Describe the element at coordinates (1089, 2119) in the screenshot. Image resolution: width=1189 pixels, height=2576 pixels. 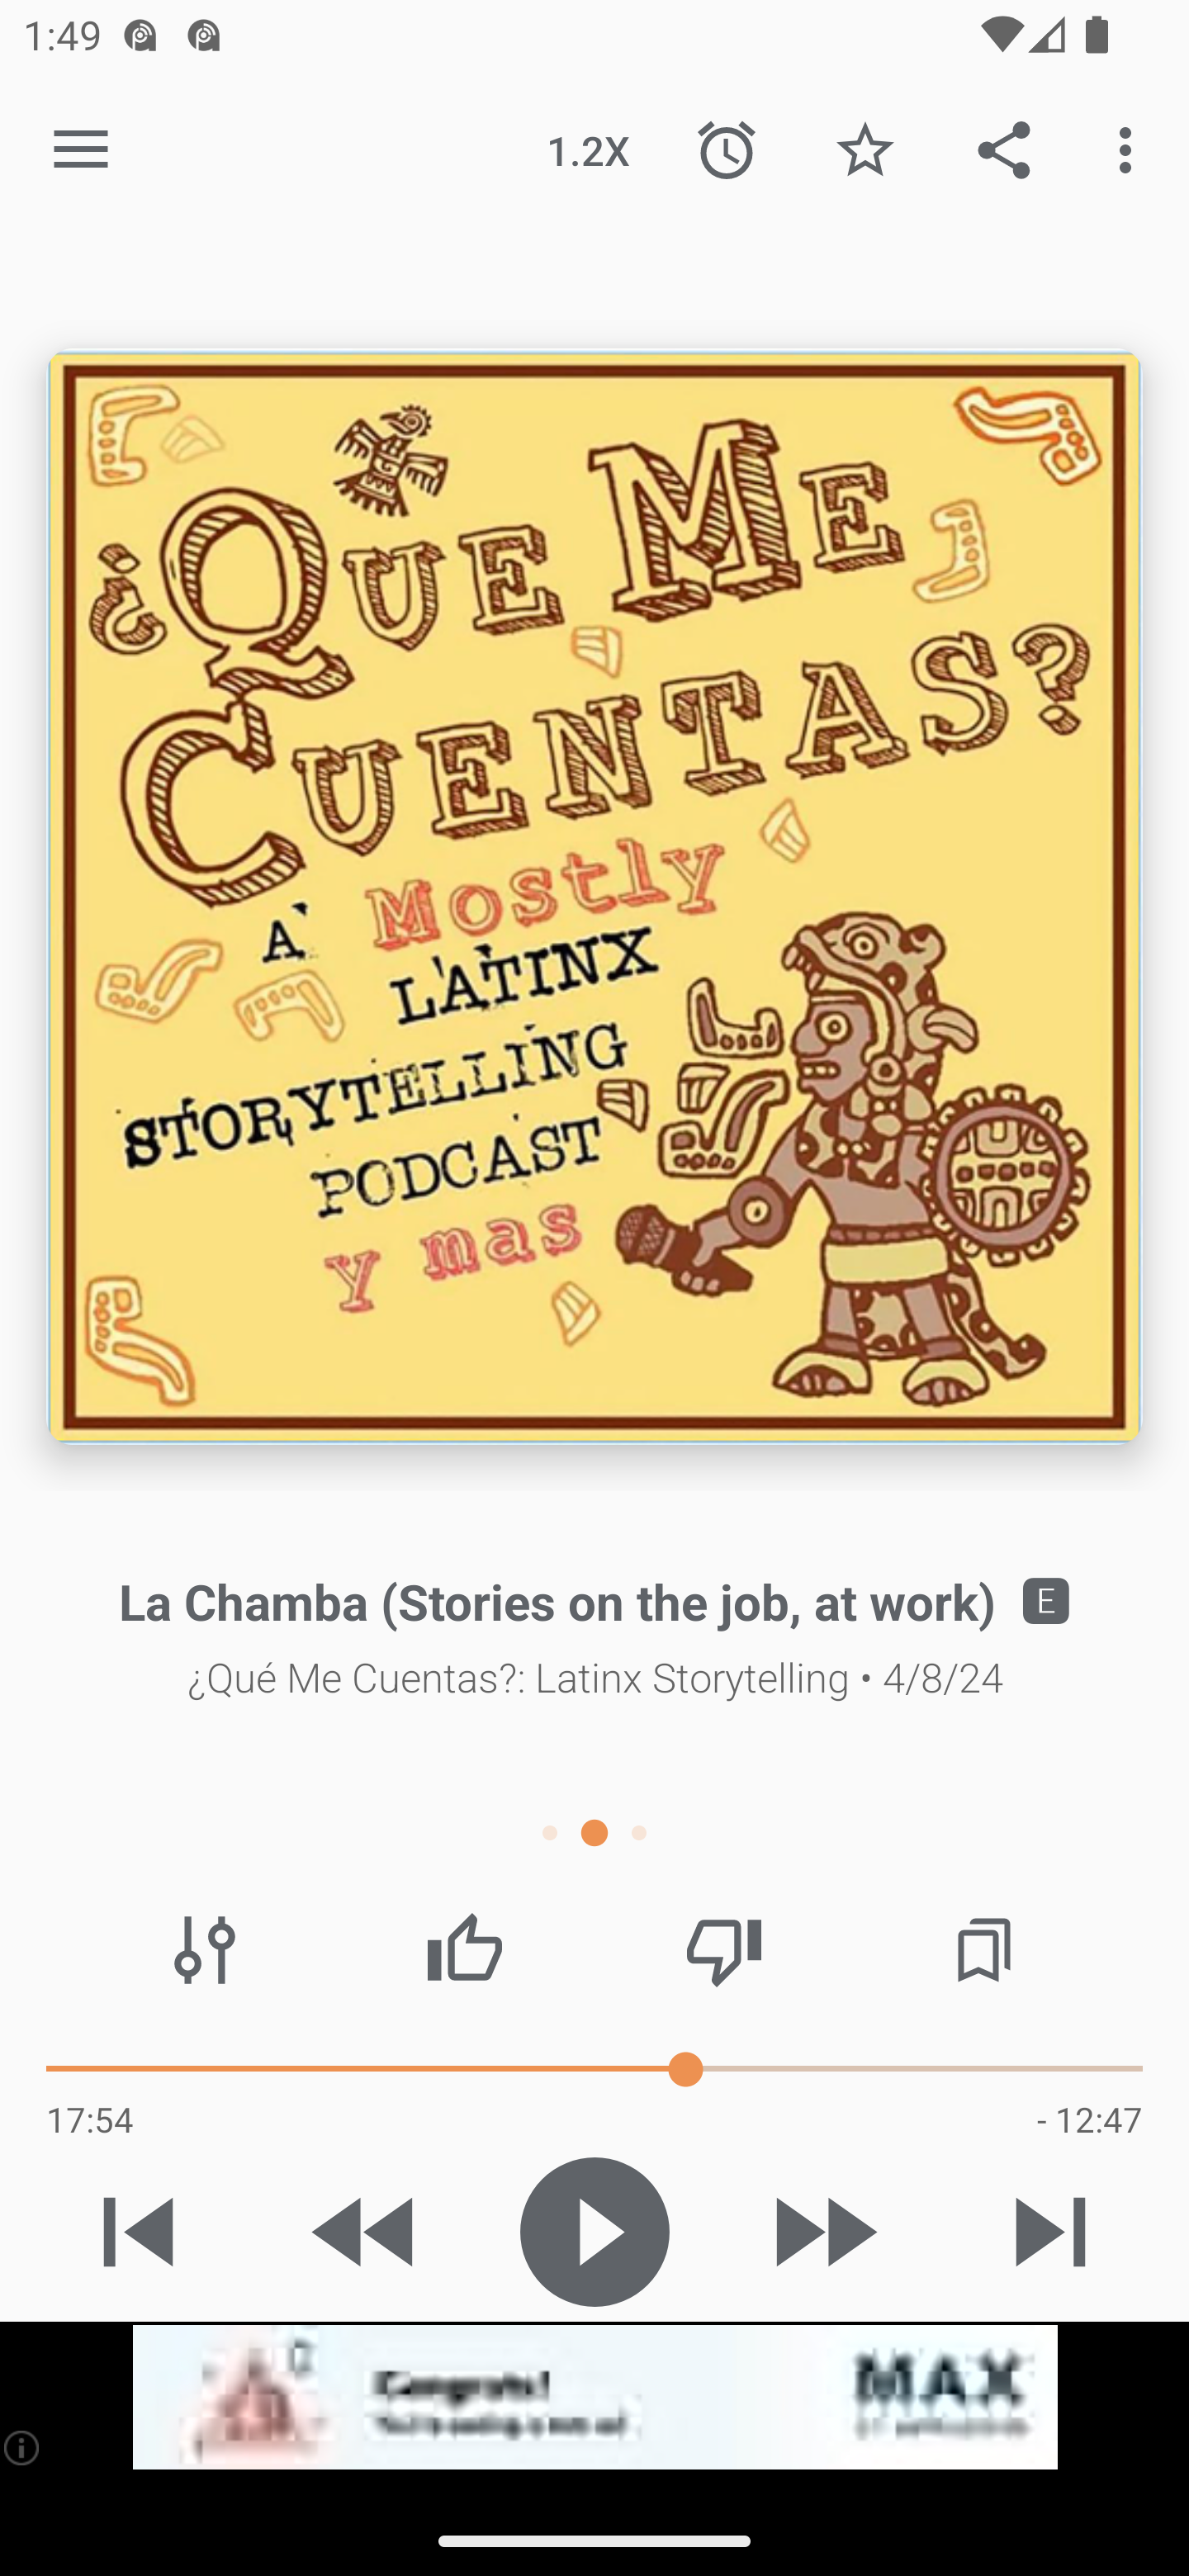
I see `- 12:47` at that location.